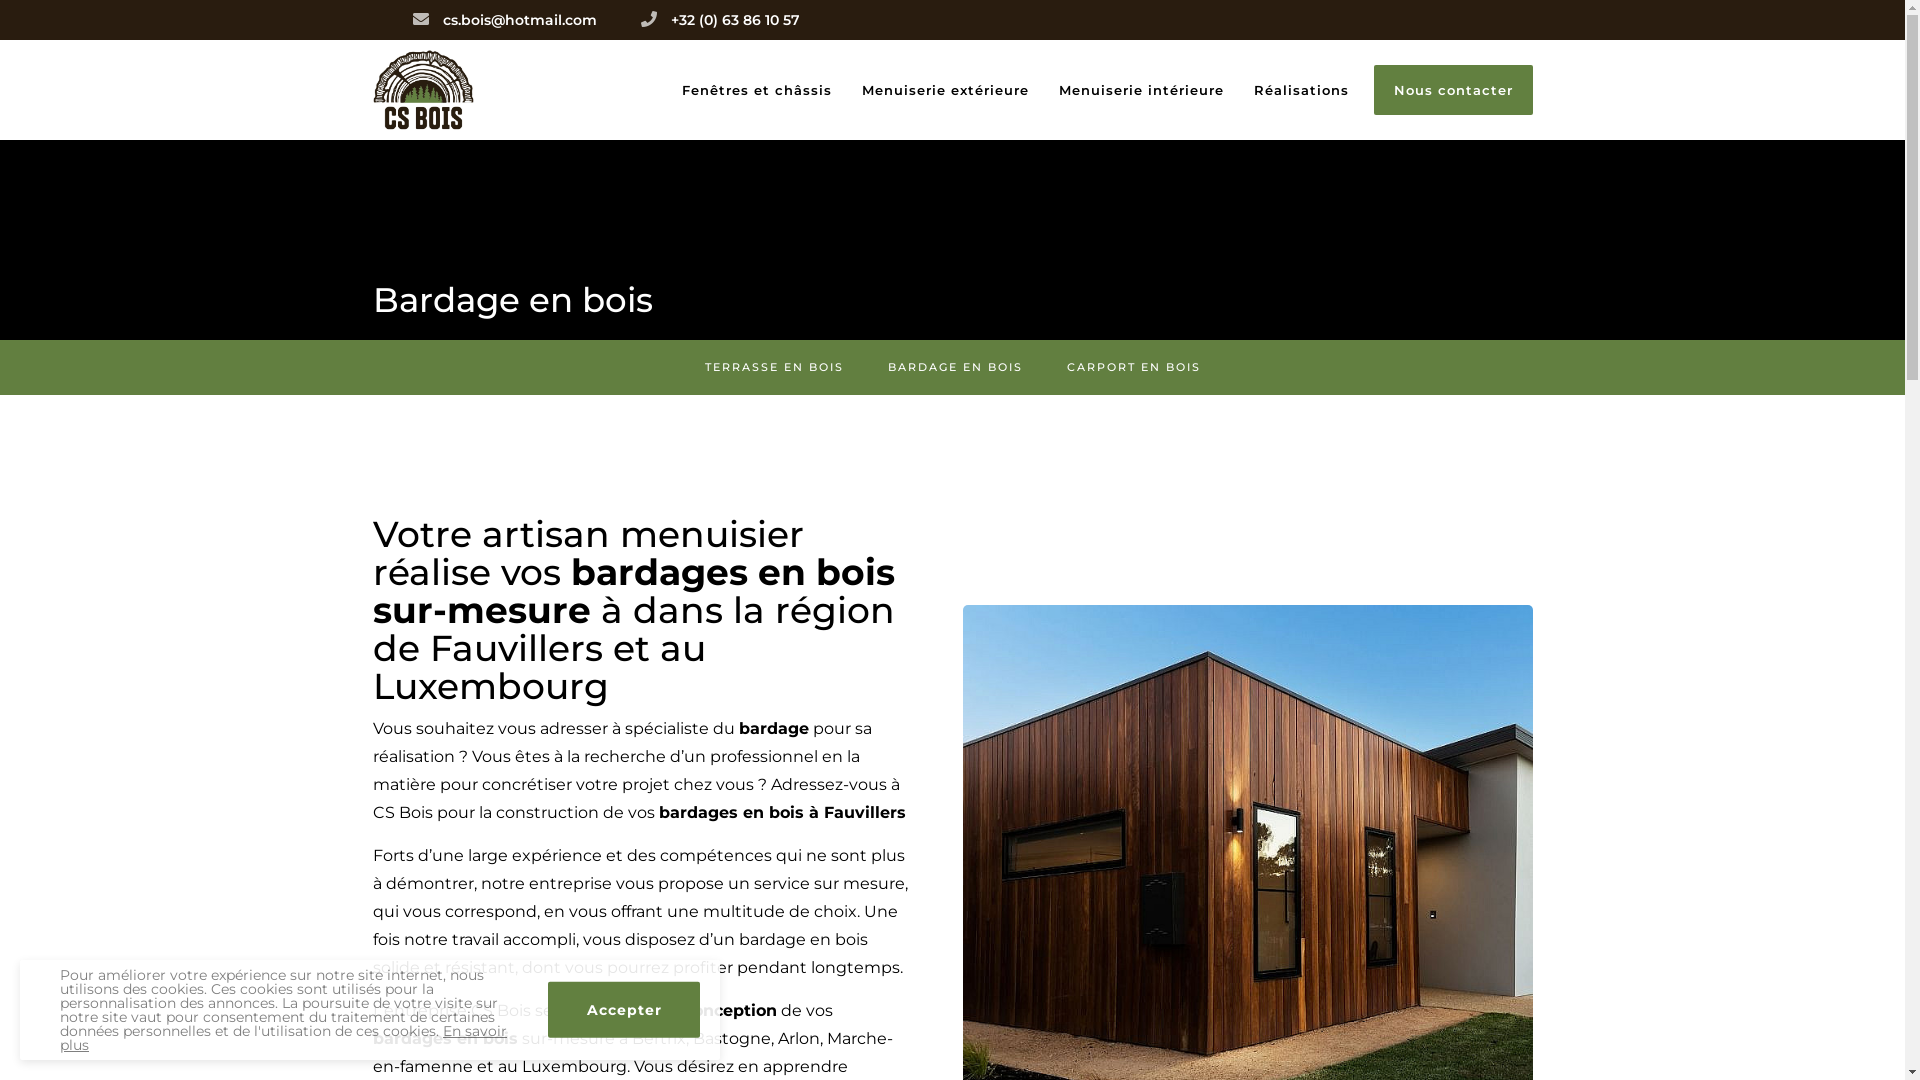 This screenshot has height=1080, width=1920. What do you see at coordinates (774, 368) in the screenshot?
I see `TERRASSE EN BOIS` at bounding box center [774, 368].